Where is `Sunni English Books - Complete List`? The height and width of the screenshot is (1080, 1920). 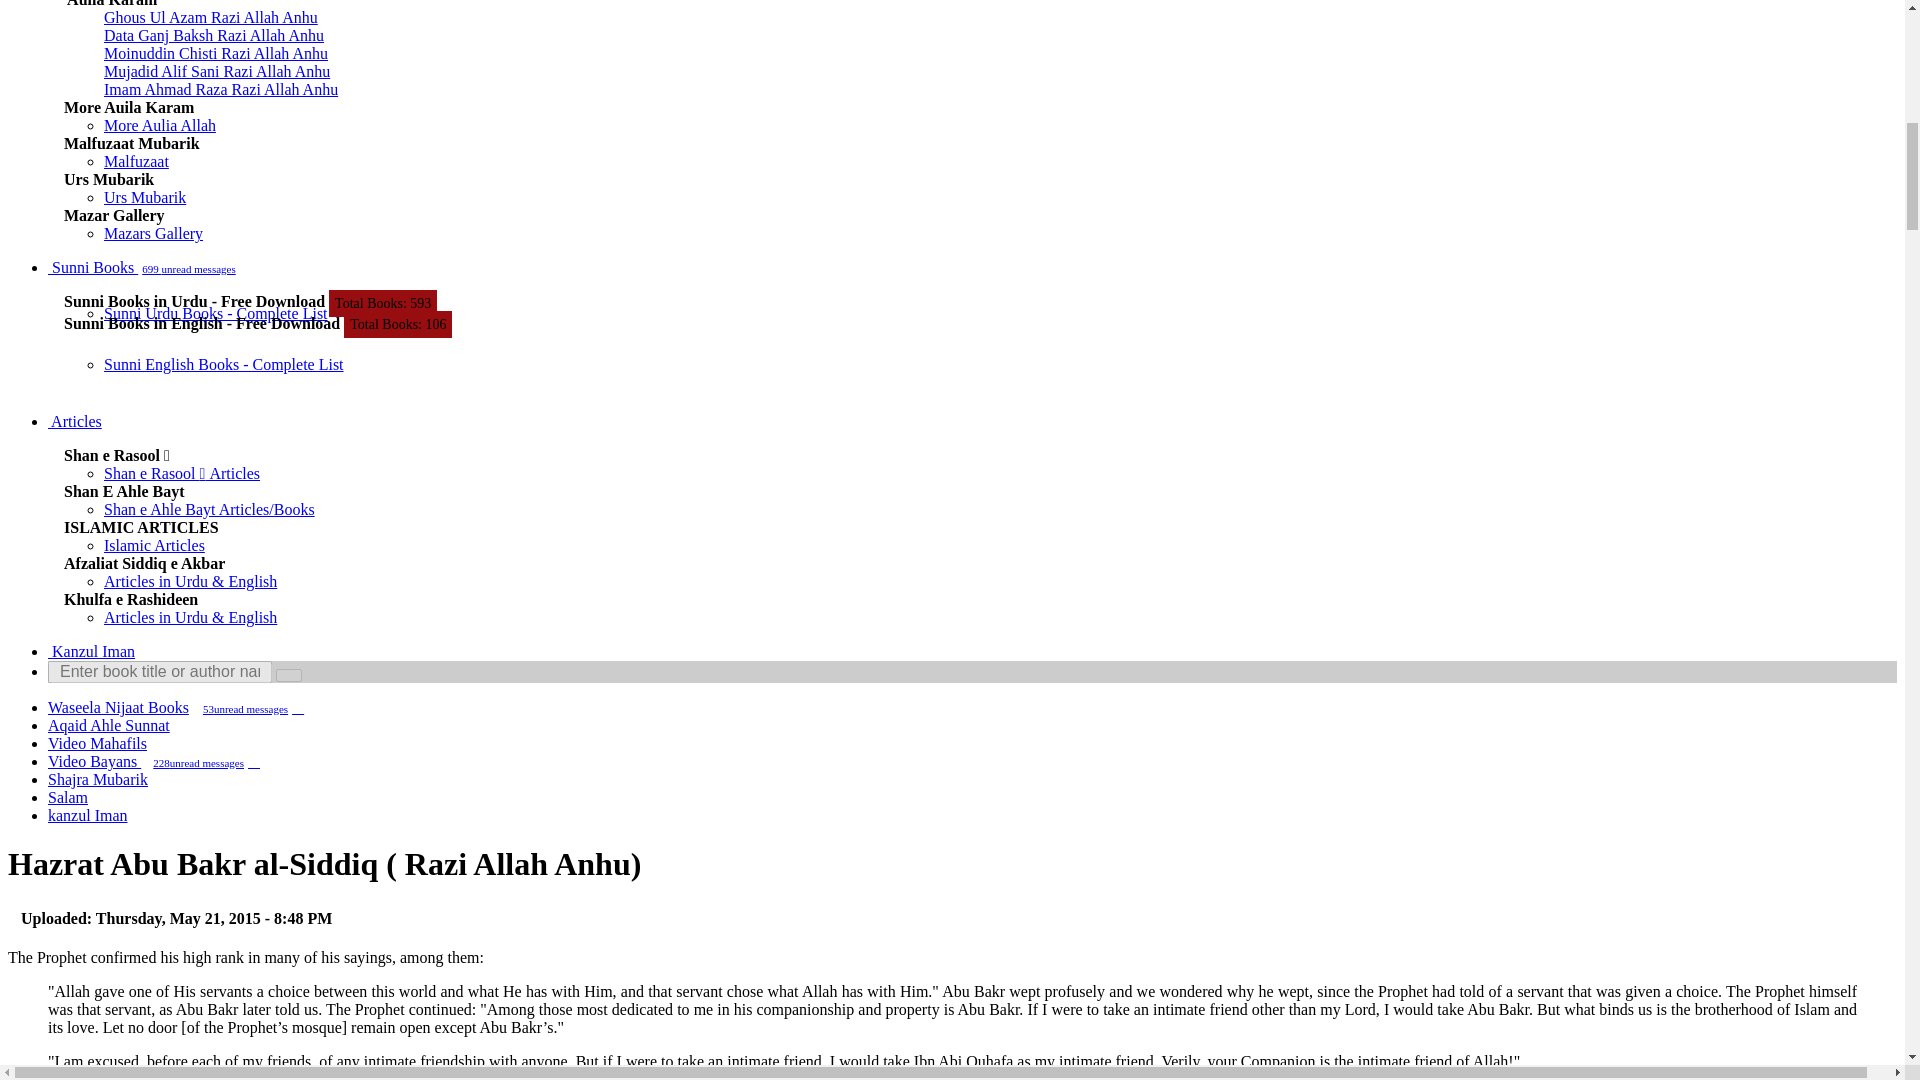
Sunni English Books - Complete List is located at coordinates (223, 364).